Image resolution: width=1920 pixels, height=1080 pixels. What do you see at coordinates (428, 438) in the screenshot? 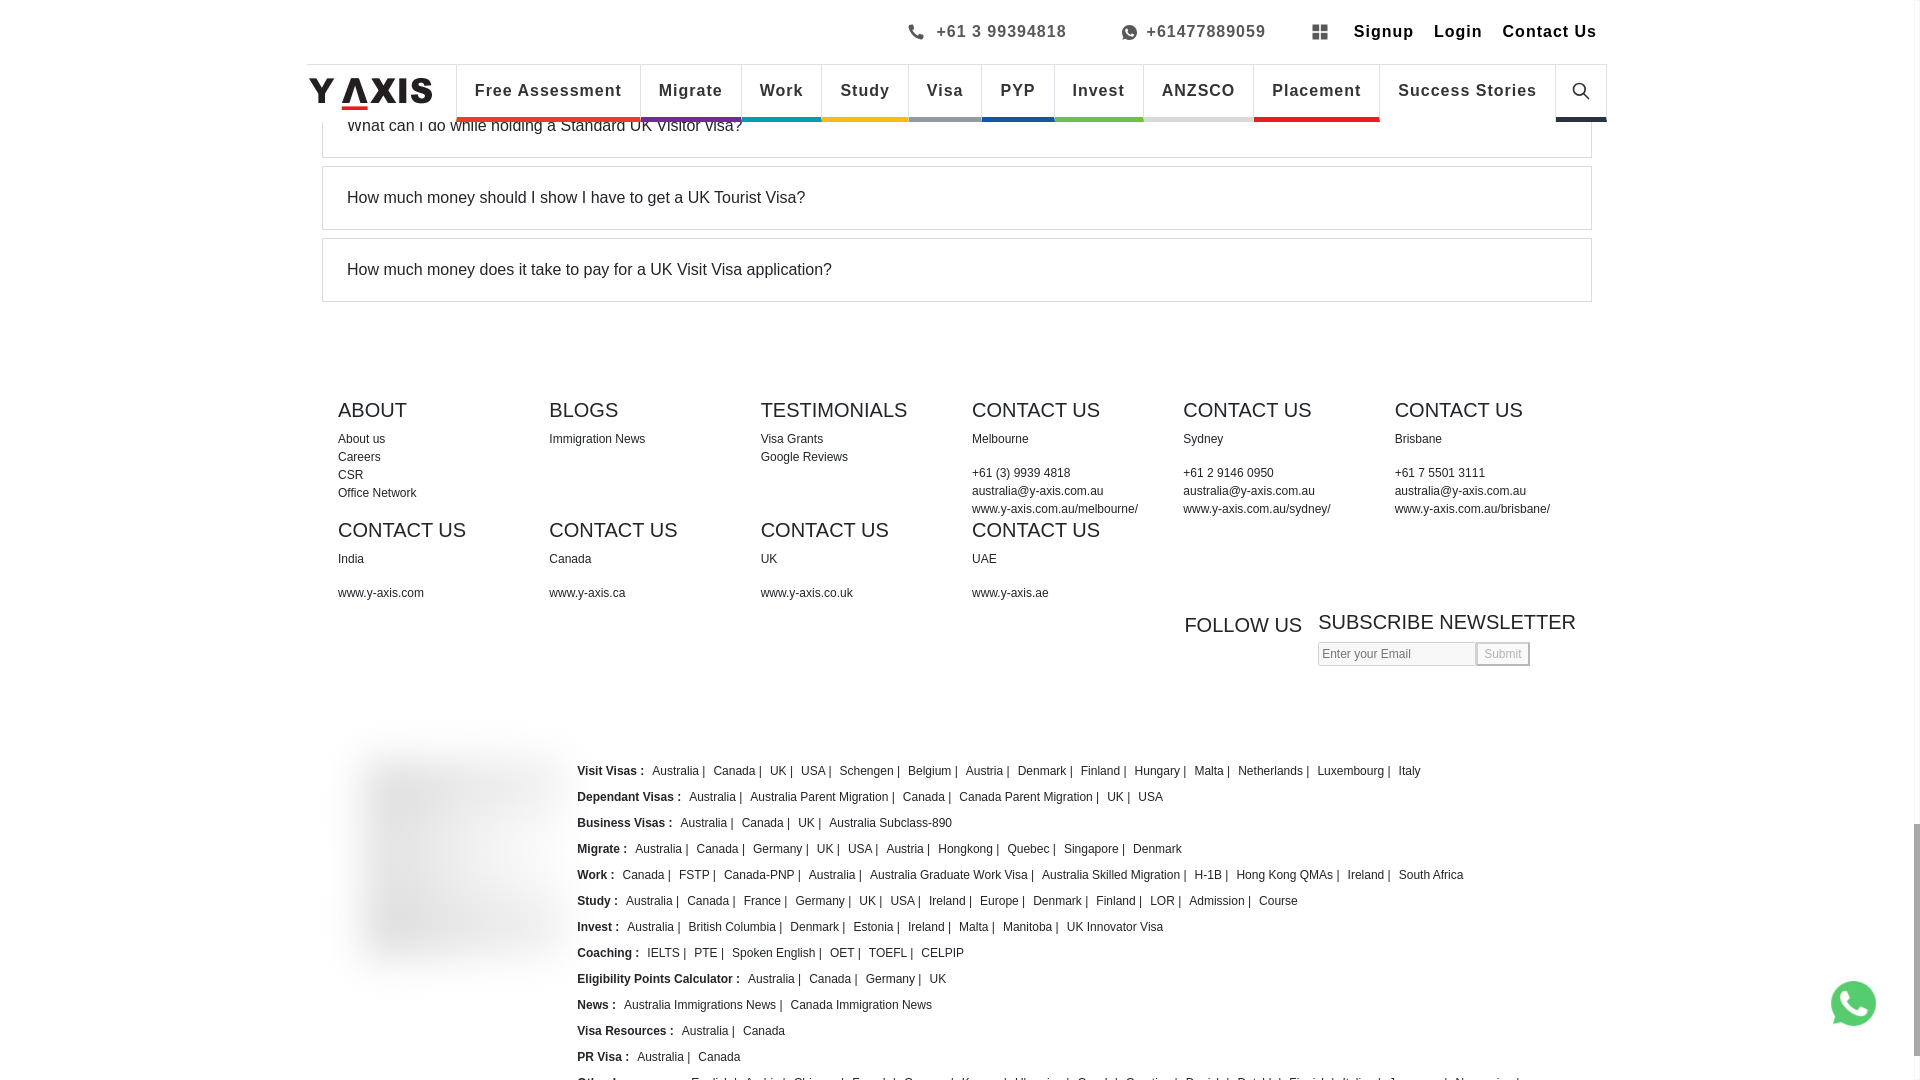
I see `About us` at bounding box center [428, 438].